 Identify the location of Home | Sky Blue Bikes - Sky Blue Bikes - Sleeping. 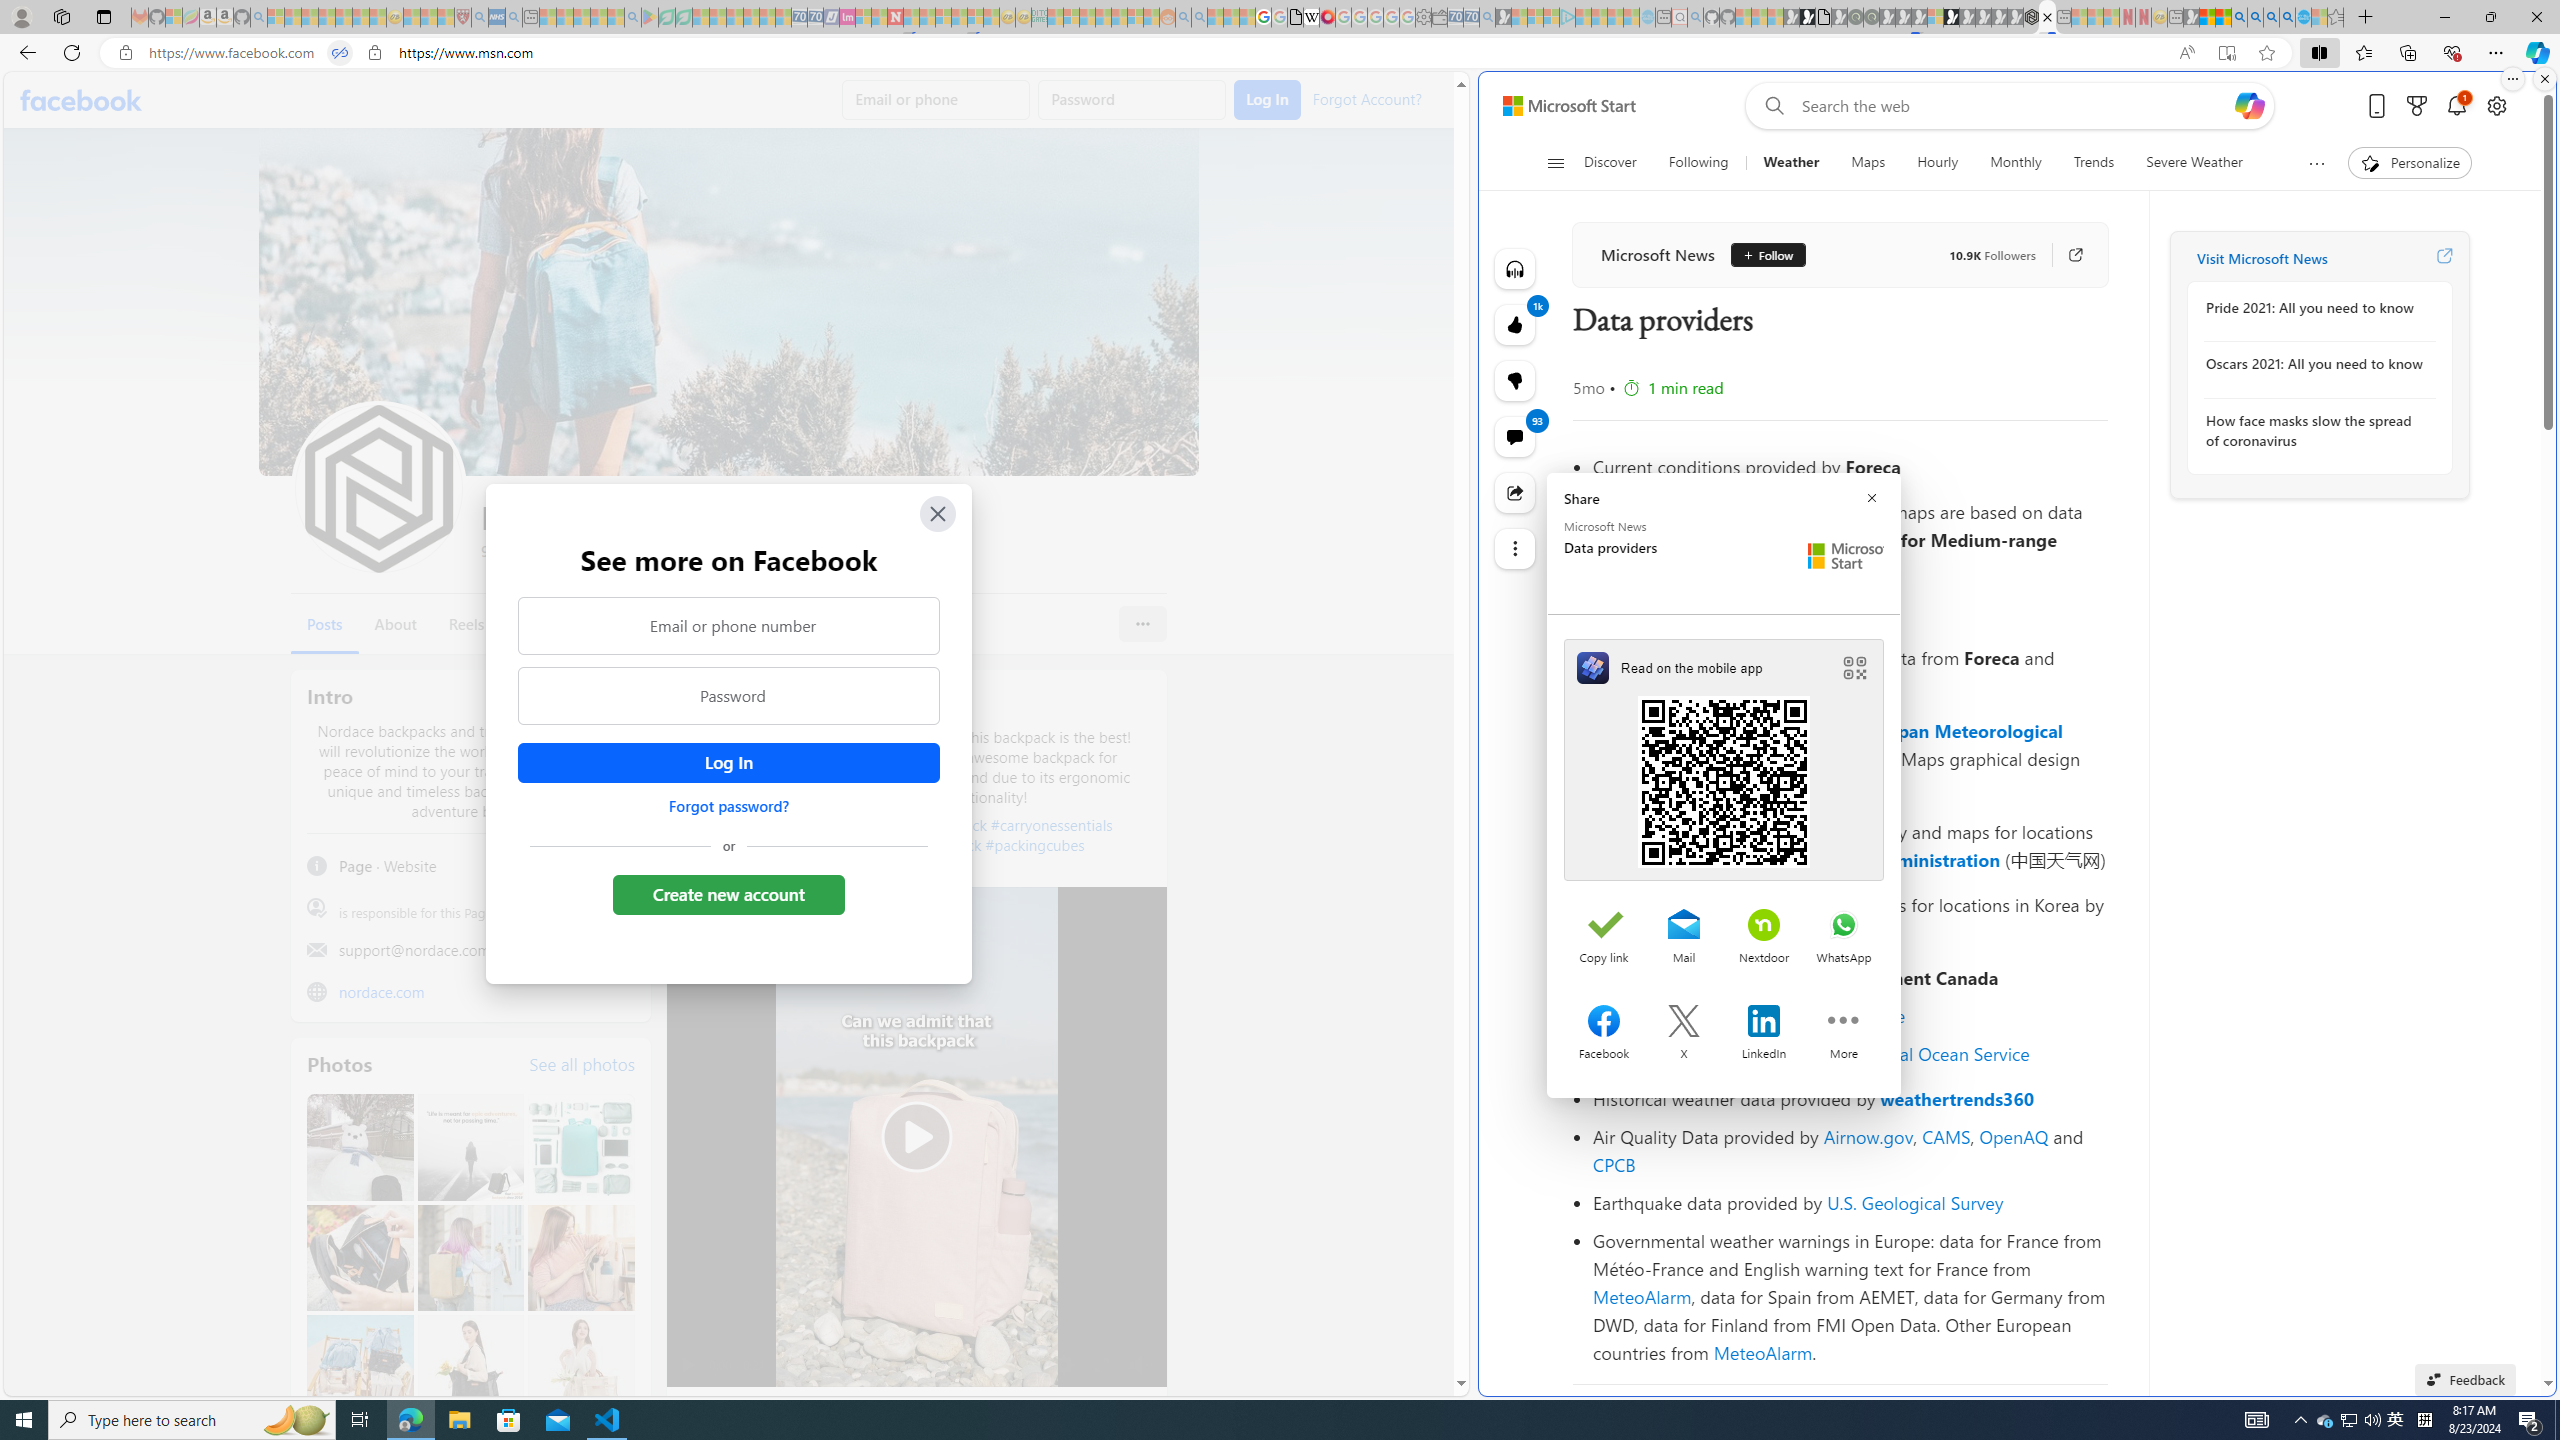
(1647, 17).